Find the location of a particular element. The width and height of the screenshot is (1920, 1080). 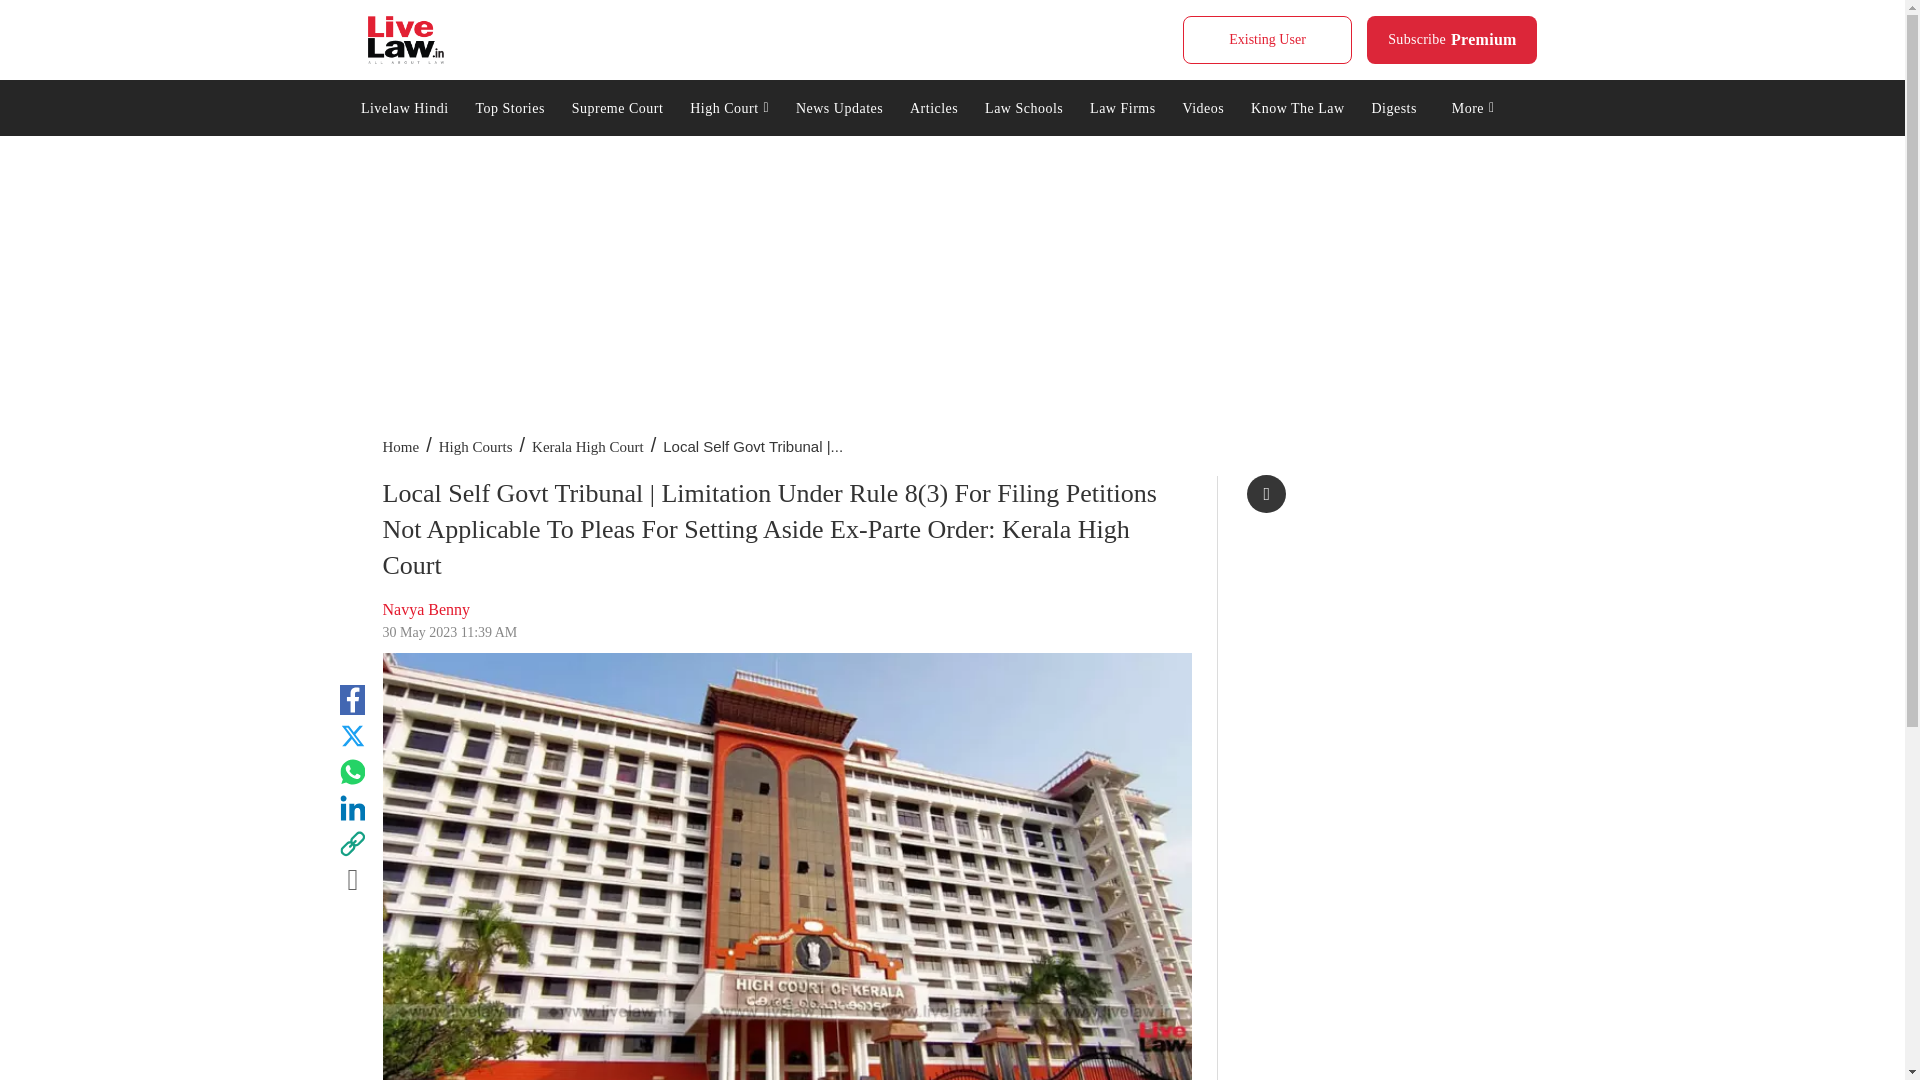

Live Law is located at coordinates (1452, 40).